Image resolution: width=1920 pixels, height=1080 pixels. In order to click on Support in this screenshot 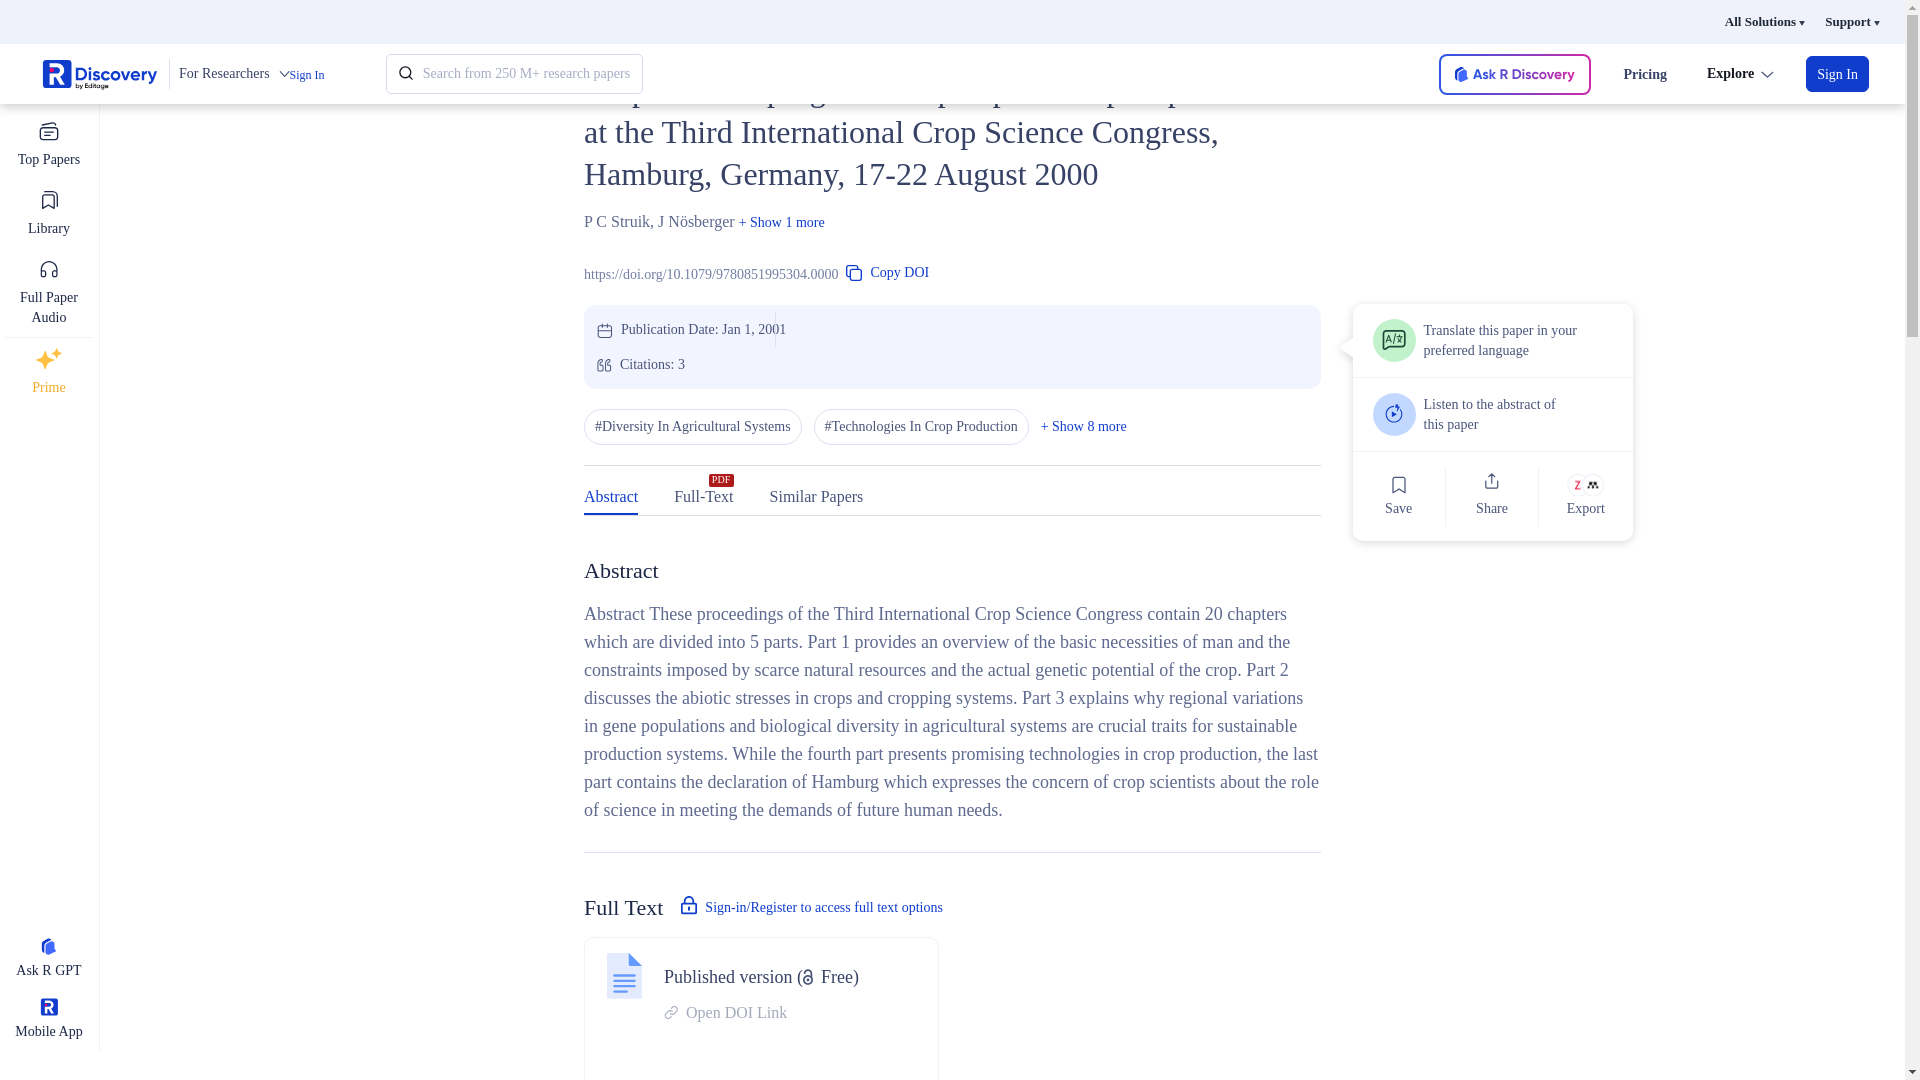, I will do `click(1852, 22)`.